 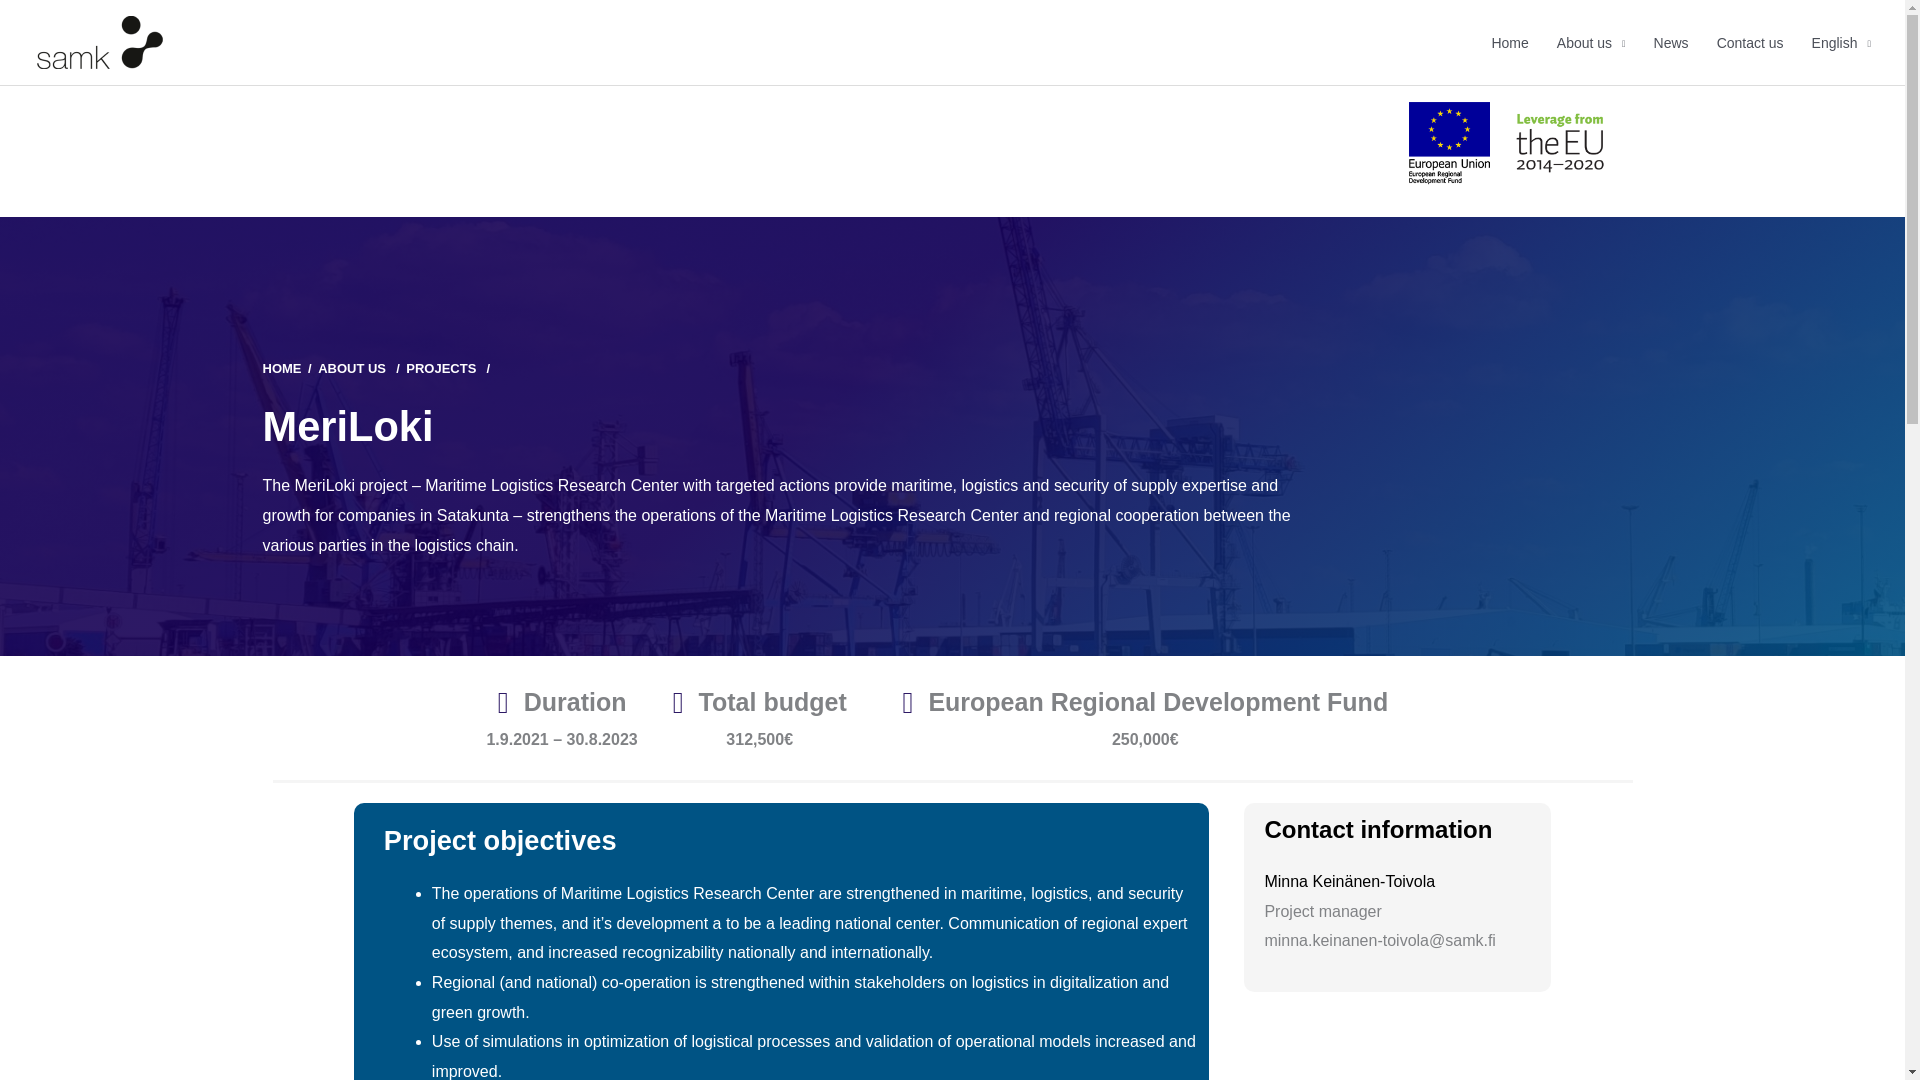 I want to click on About us, so click(x=1591, y=43).